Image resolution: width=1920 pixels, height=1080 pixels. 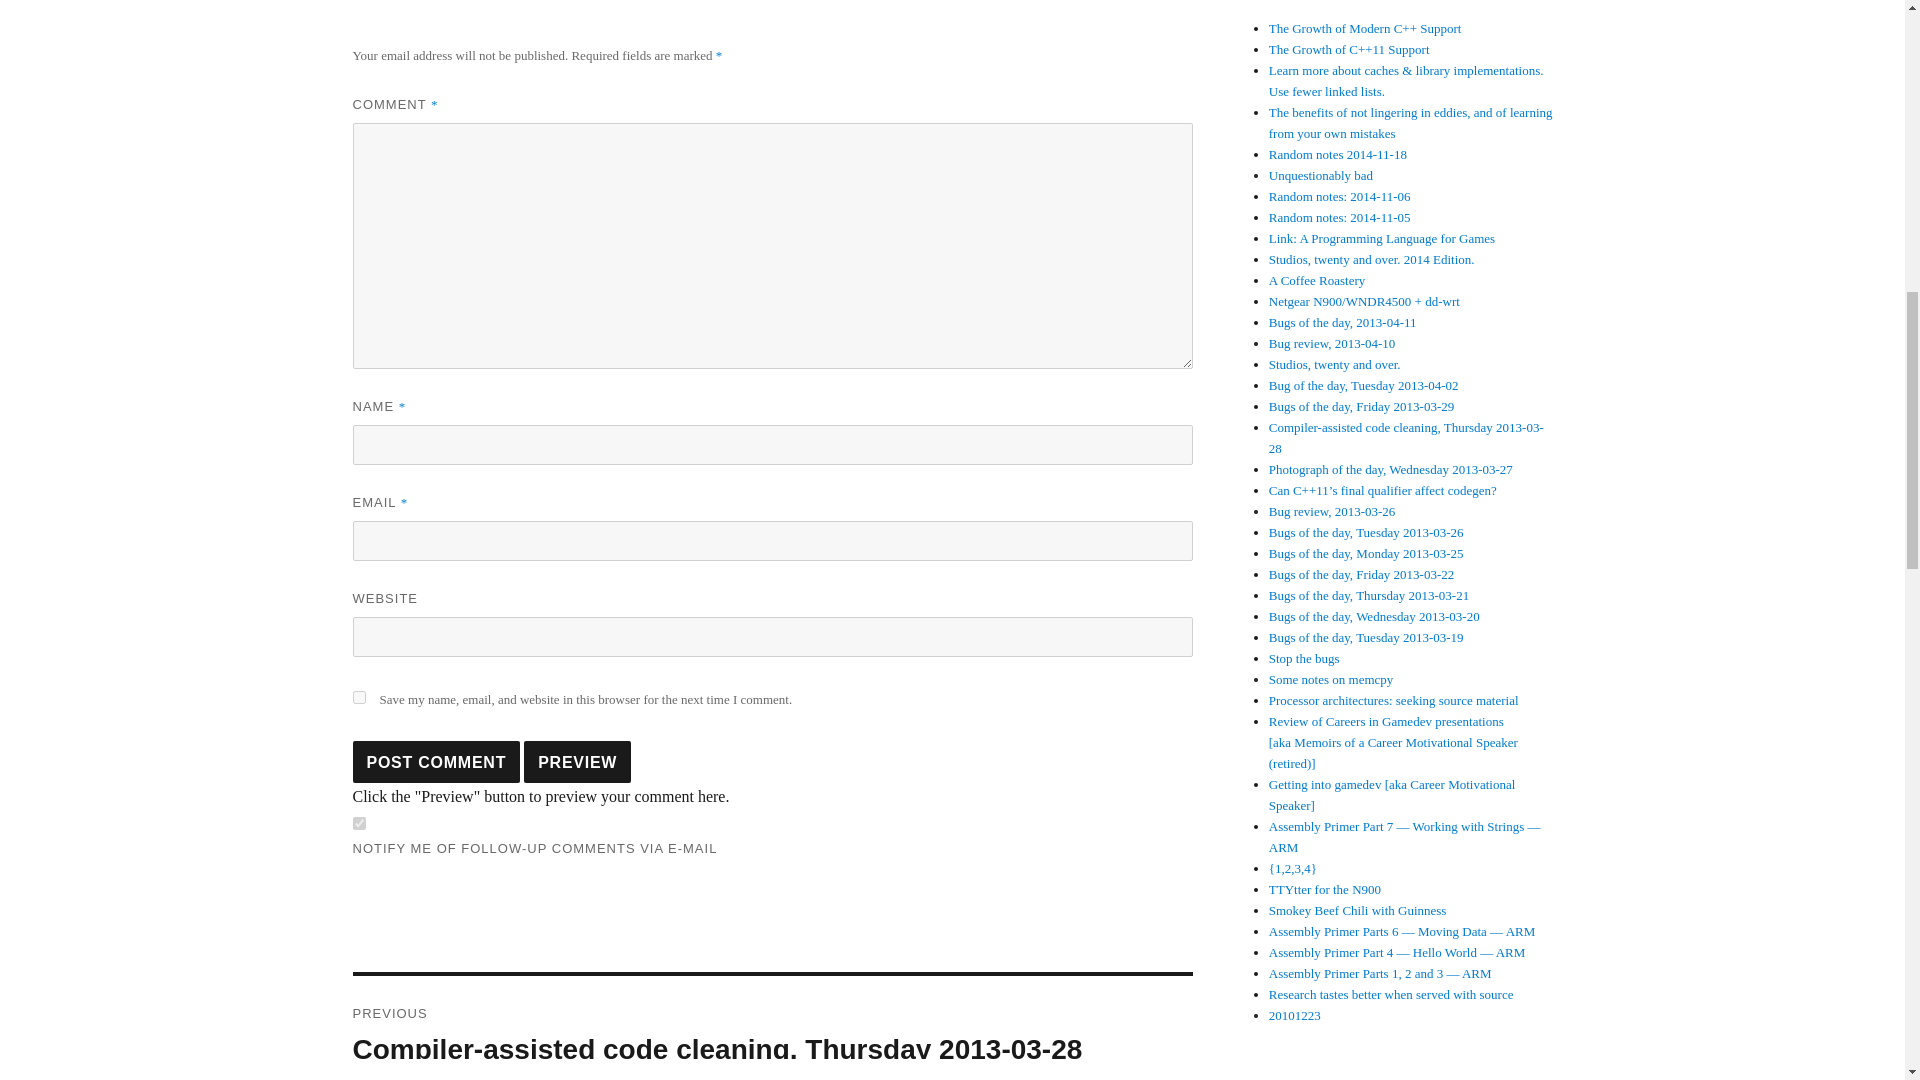 What do you see at coordinates (436, 762) in the screenshot?
I see `Post Comment` at bounding box center [436, 762].